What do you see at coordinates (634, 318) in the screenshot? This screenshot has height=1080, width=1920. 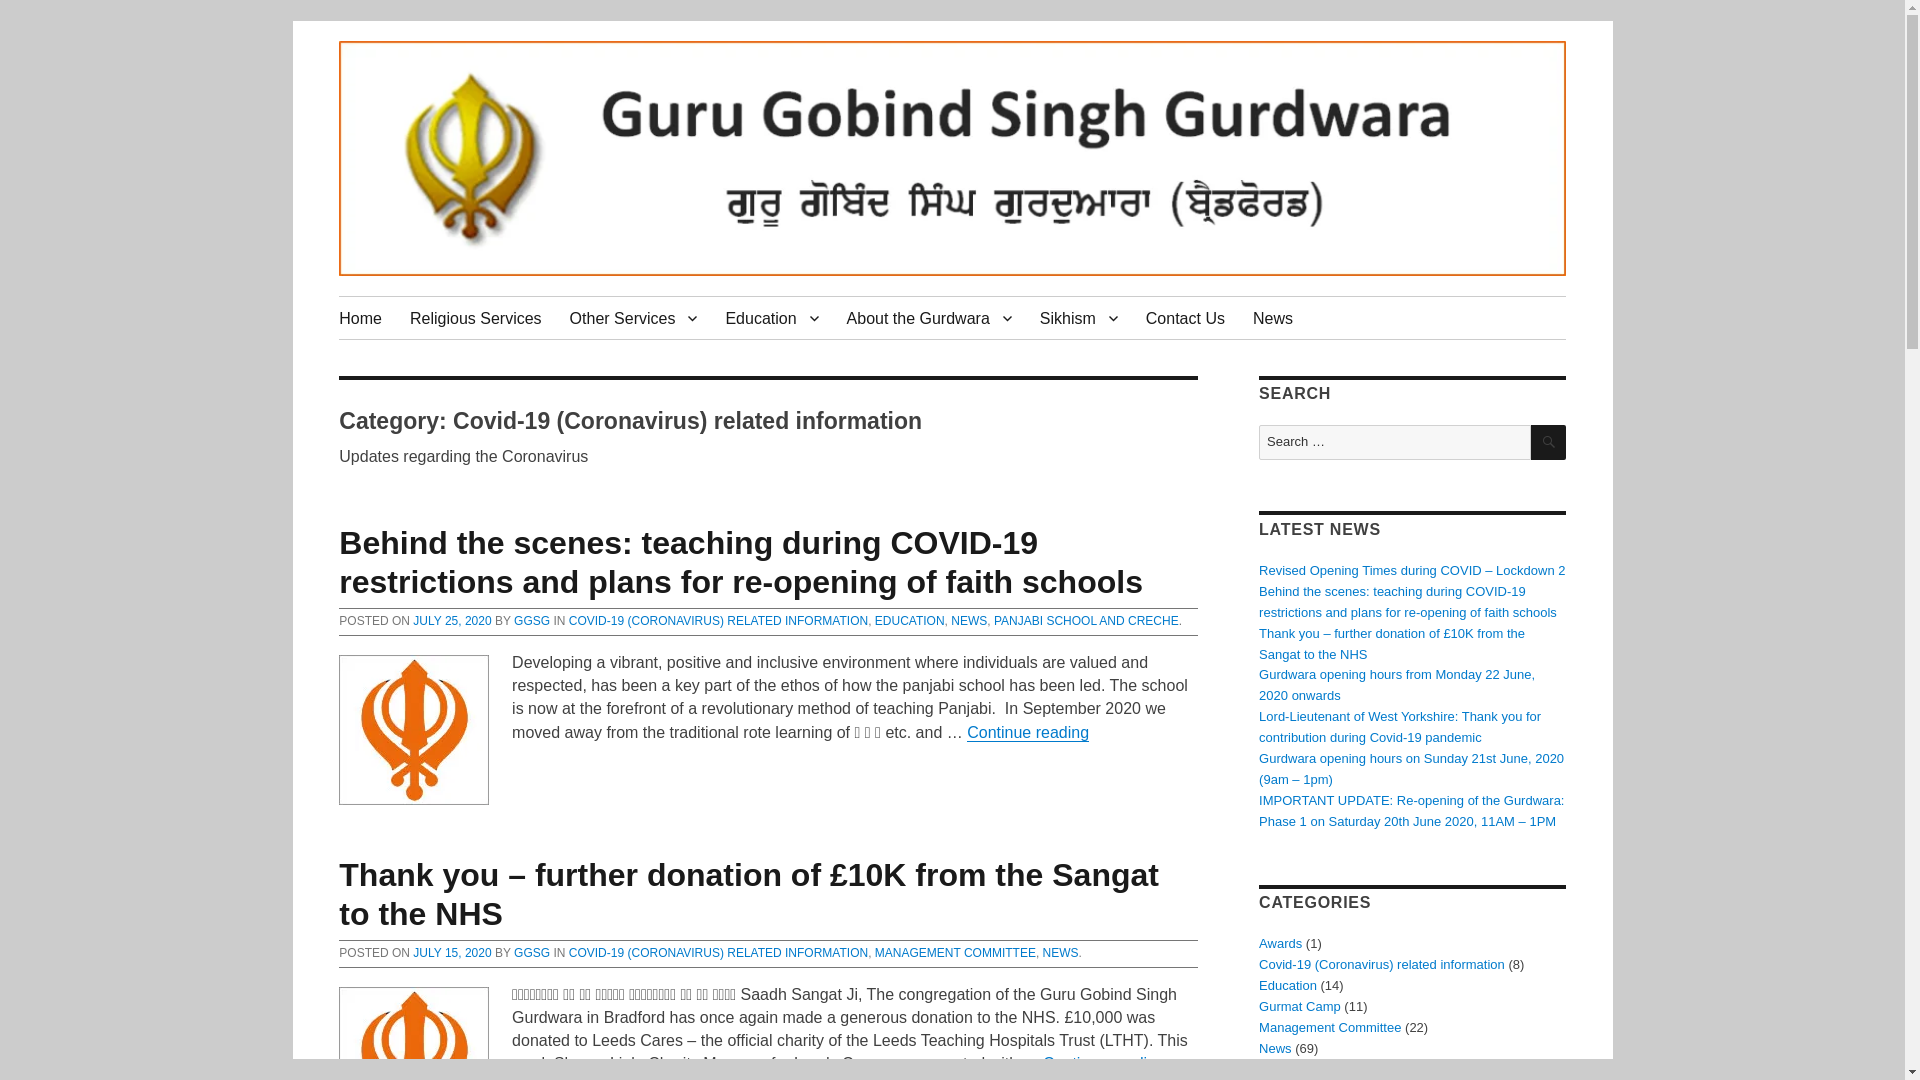 I see `Other Services` at bounding box center [634, 318].